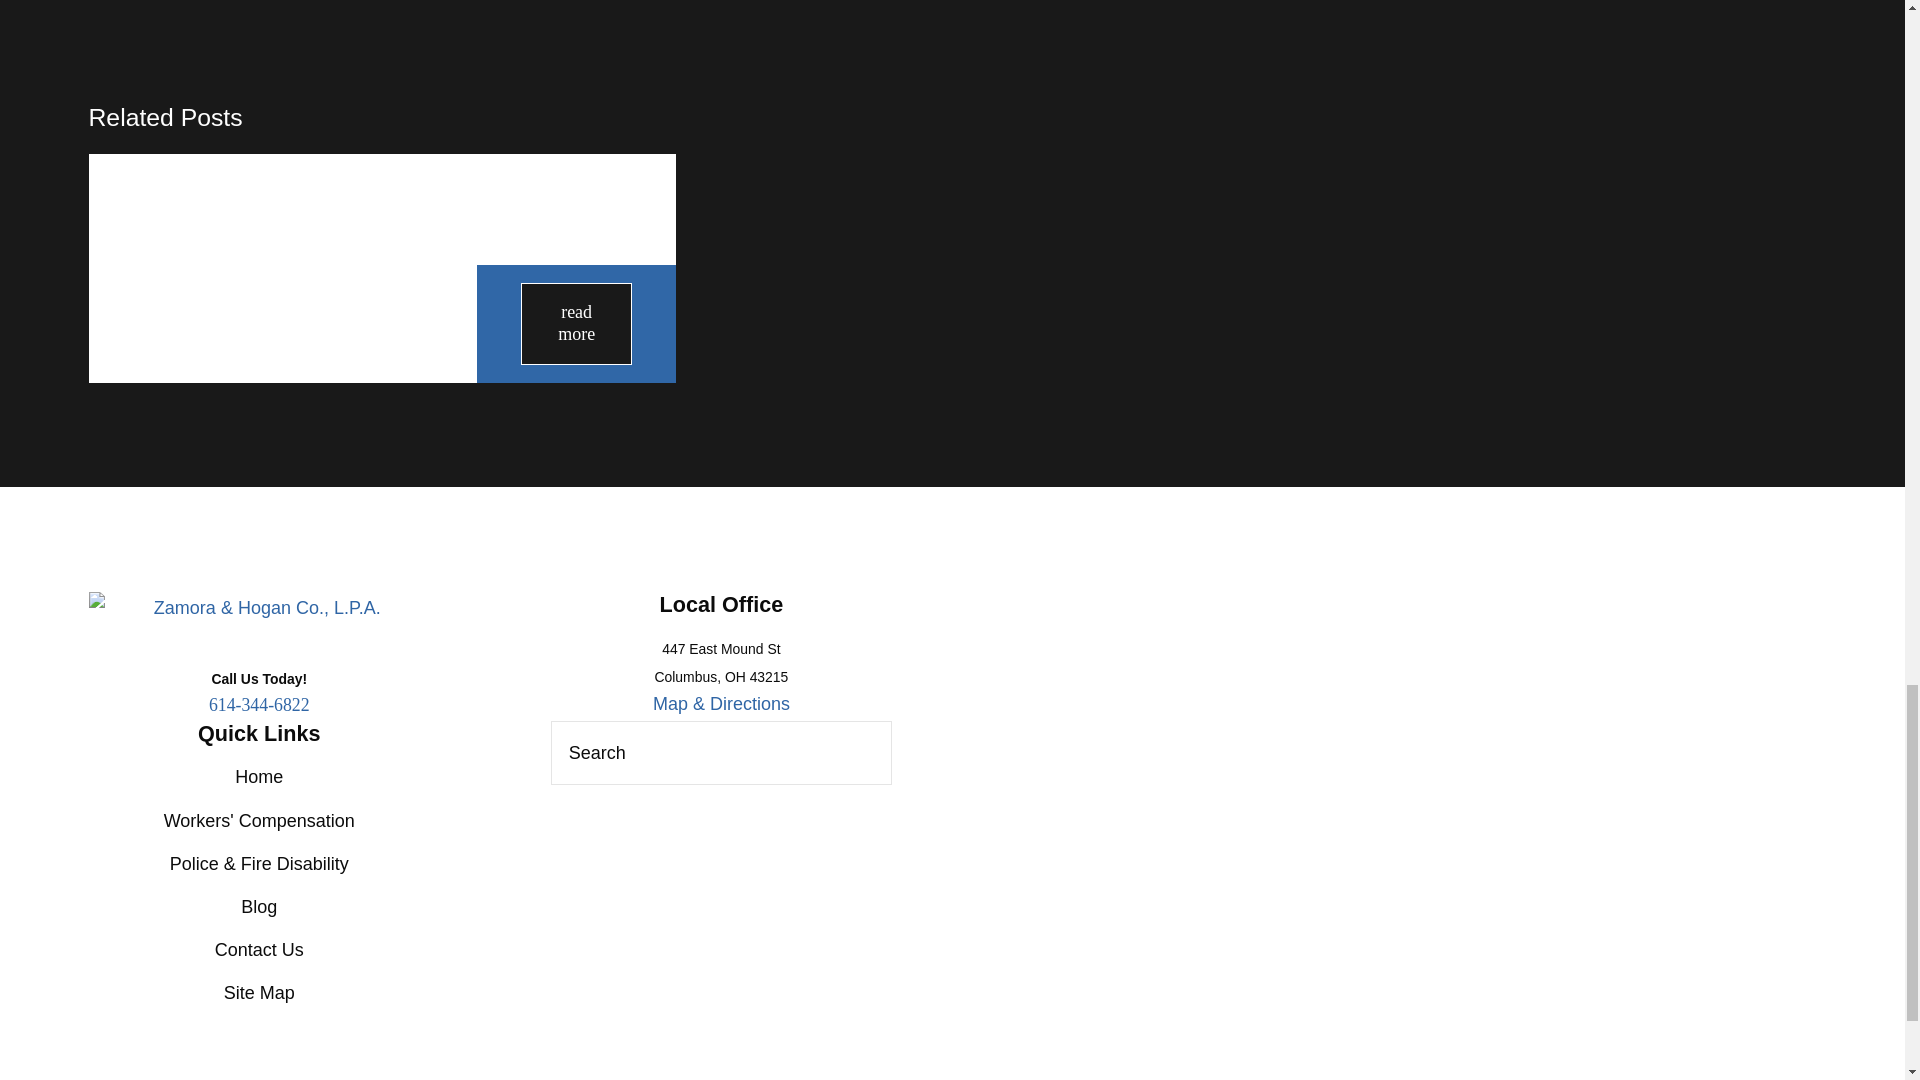 Image resolution: width=1920 pixels, height=1080 pixels. Describe the element at coordinates (259, 608) in the screenshot. I see `Home` at that location.